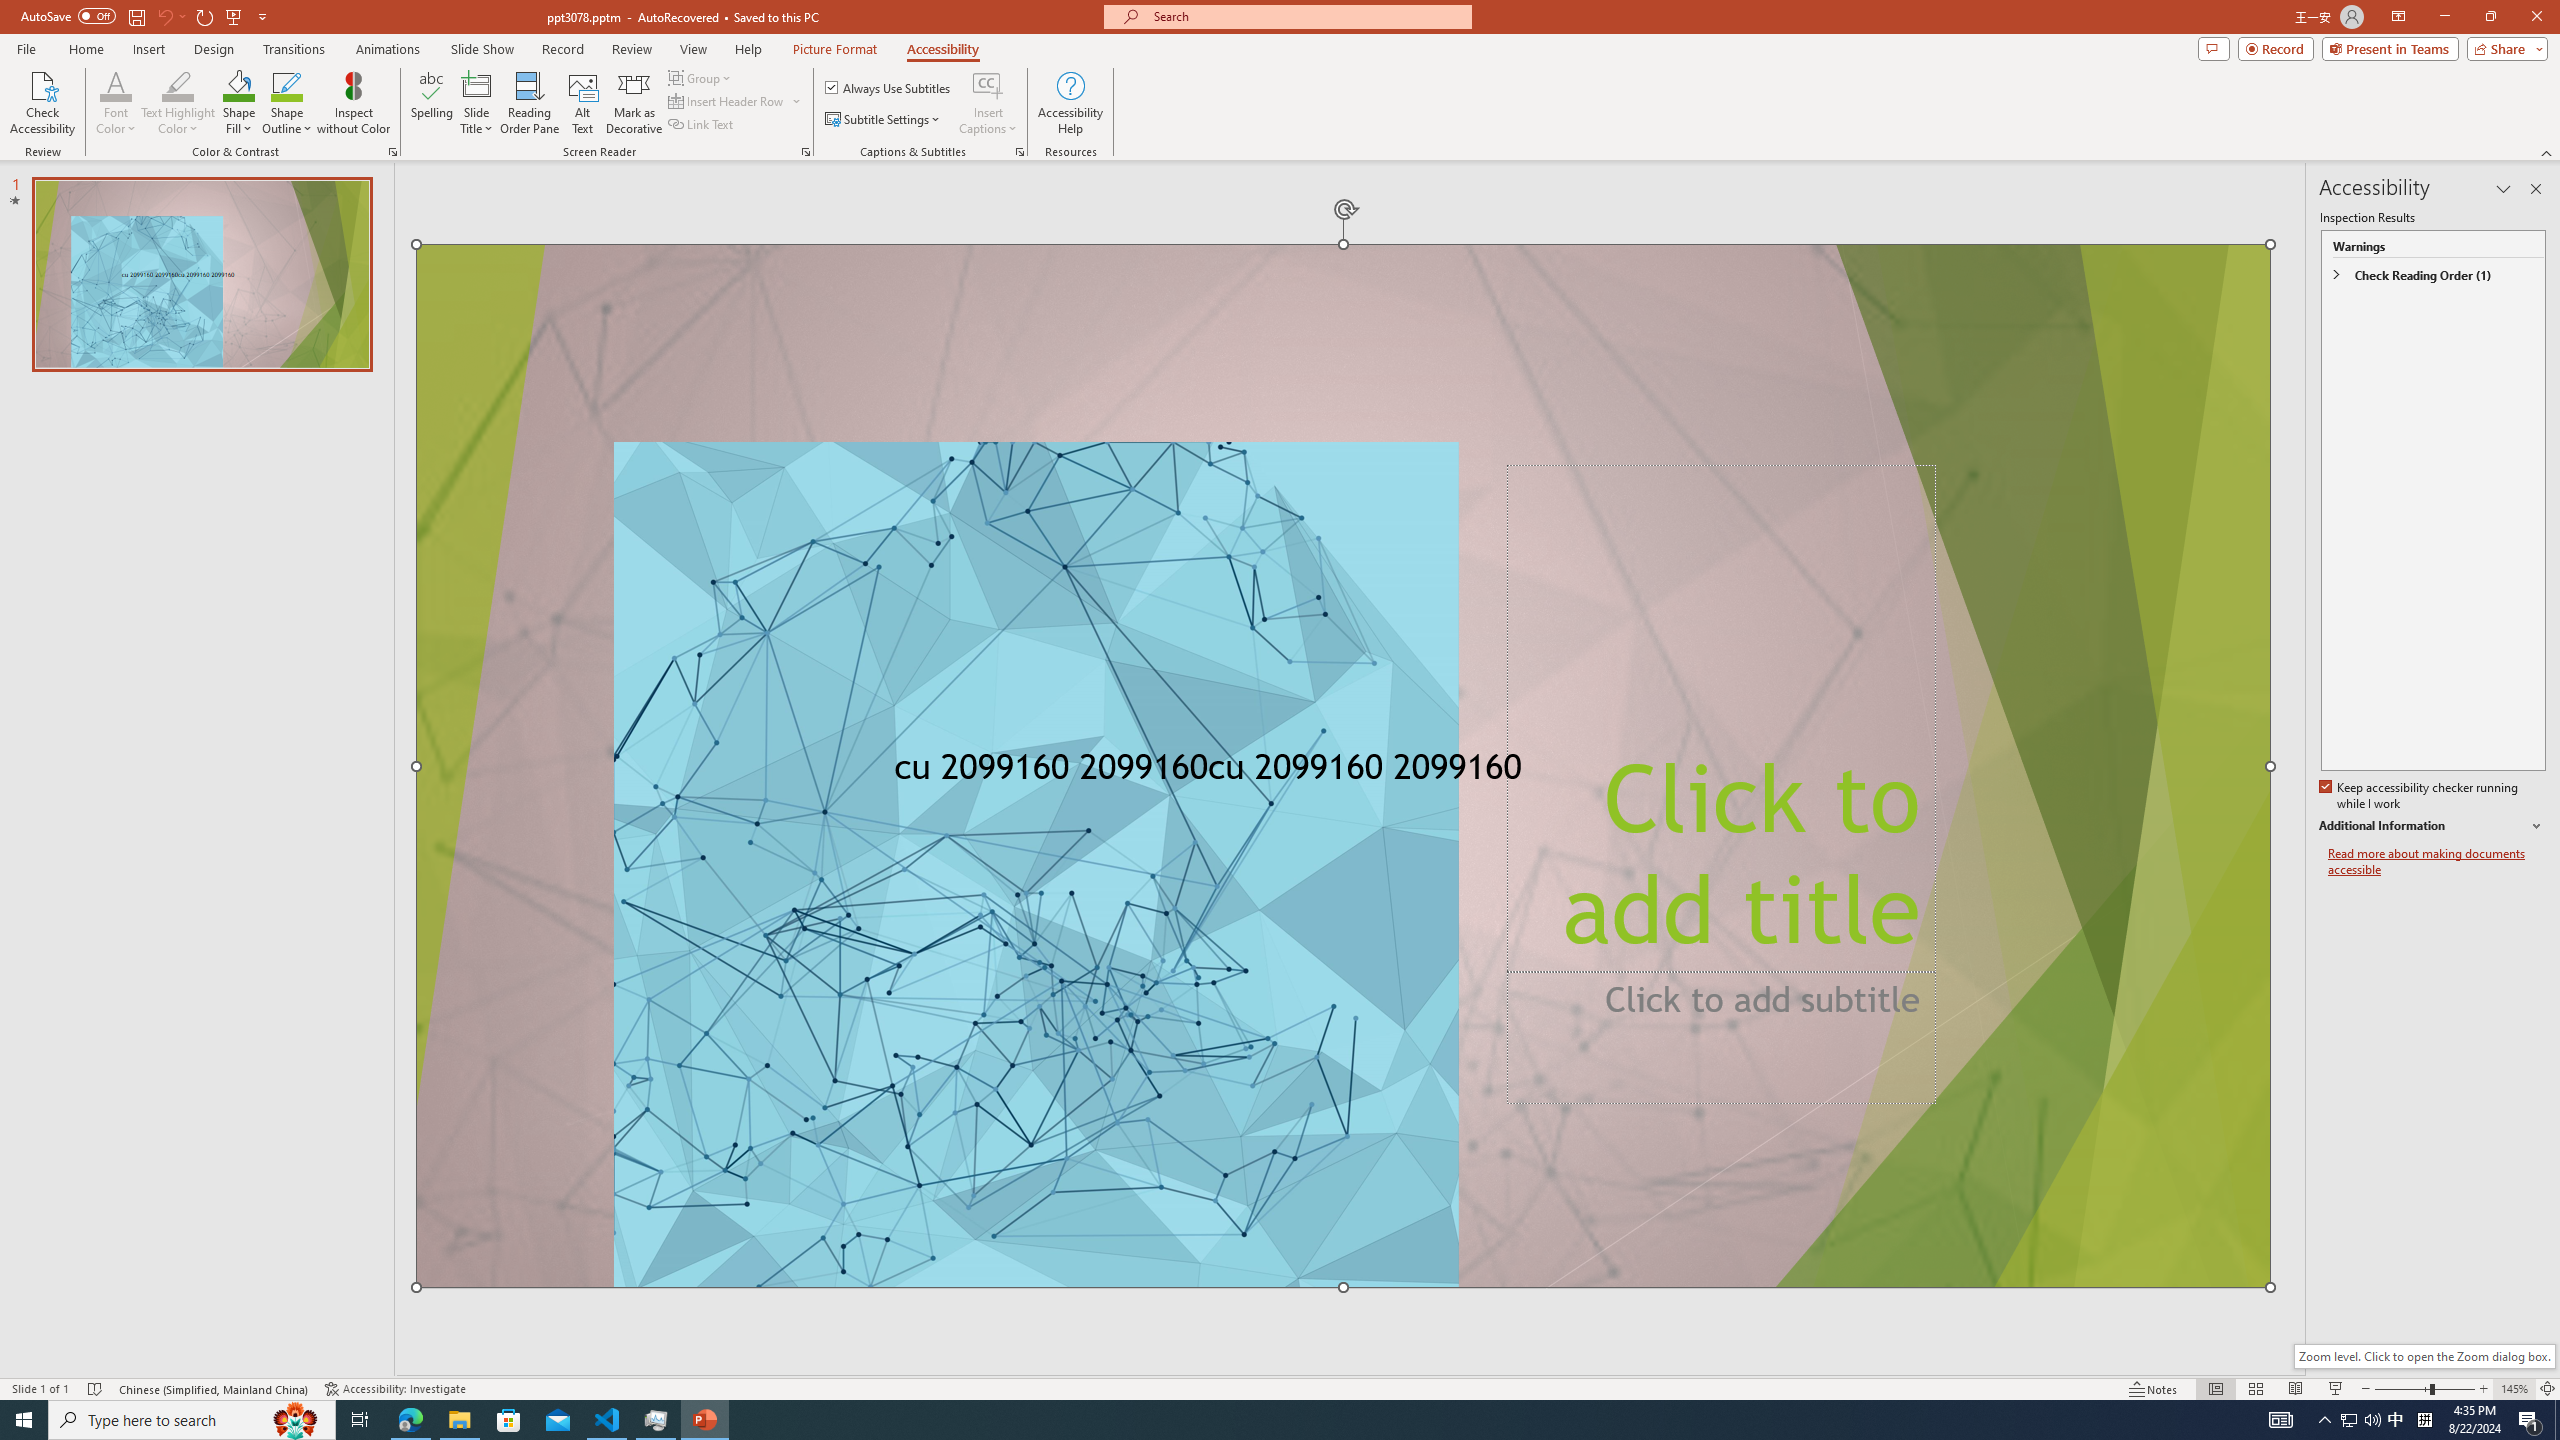 This screenshot has width=2560, height=1440. Describe the element at coordinates (584, 103) in the screenshot. I see `Alt Text` at that location.